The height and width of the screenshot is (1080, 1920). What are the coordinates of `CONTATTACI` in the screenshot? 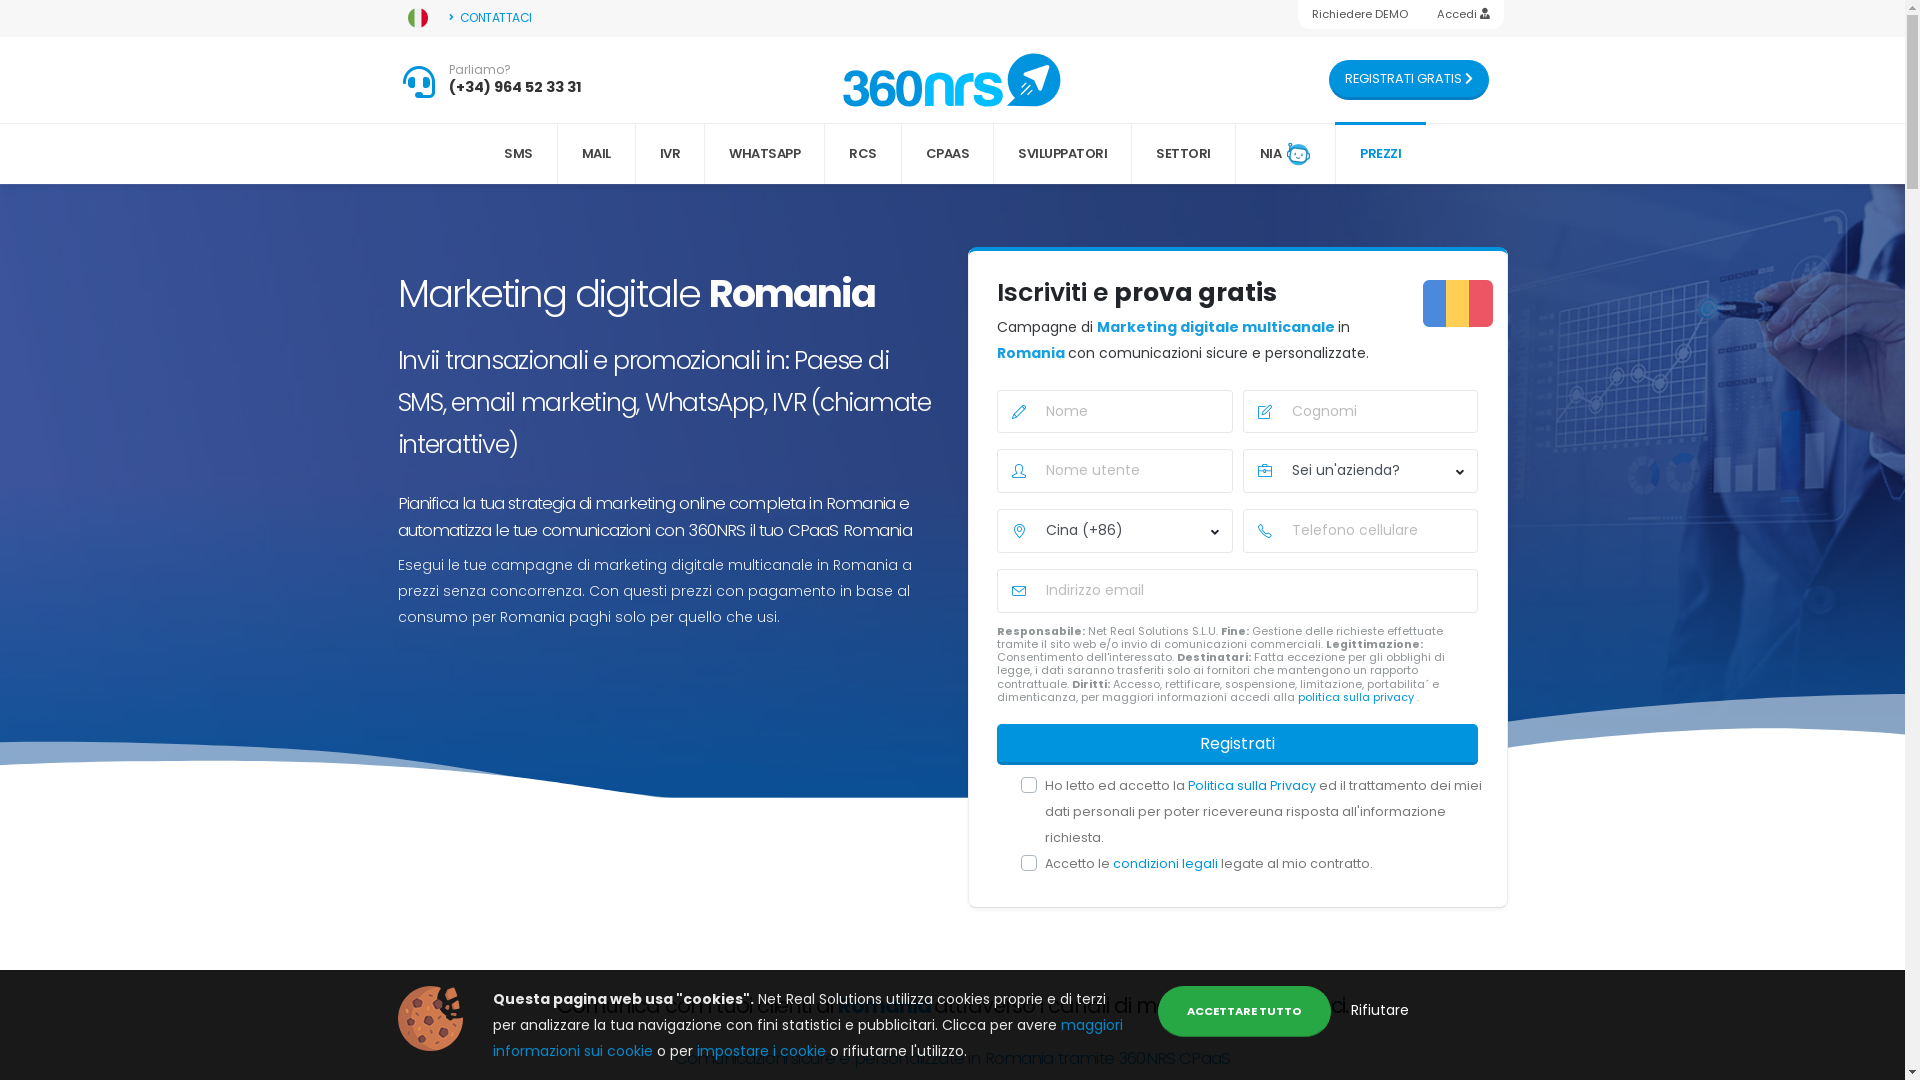 It's located at (491, 18).